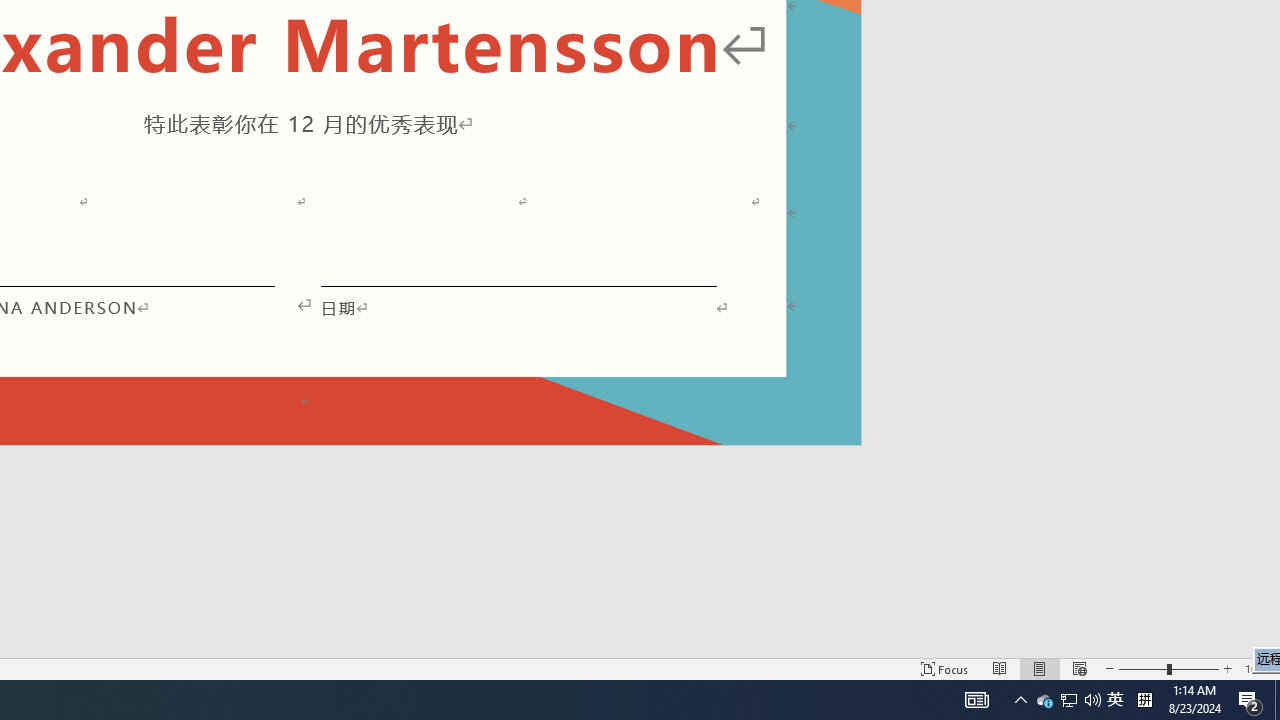 Image resolution: width=1280 pixels, height=720 pixels. I want to click on Zoom 100%, so click(1258, 668).